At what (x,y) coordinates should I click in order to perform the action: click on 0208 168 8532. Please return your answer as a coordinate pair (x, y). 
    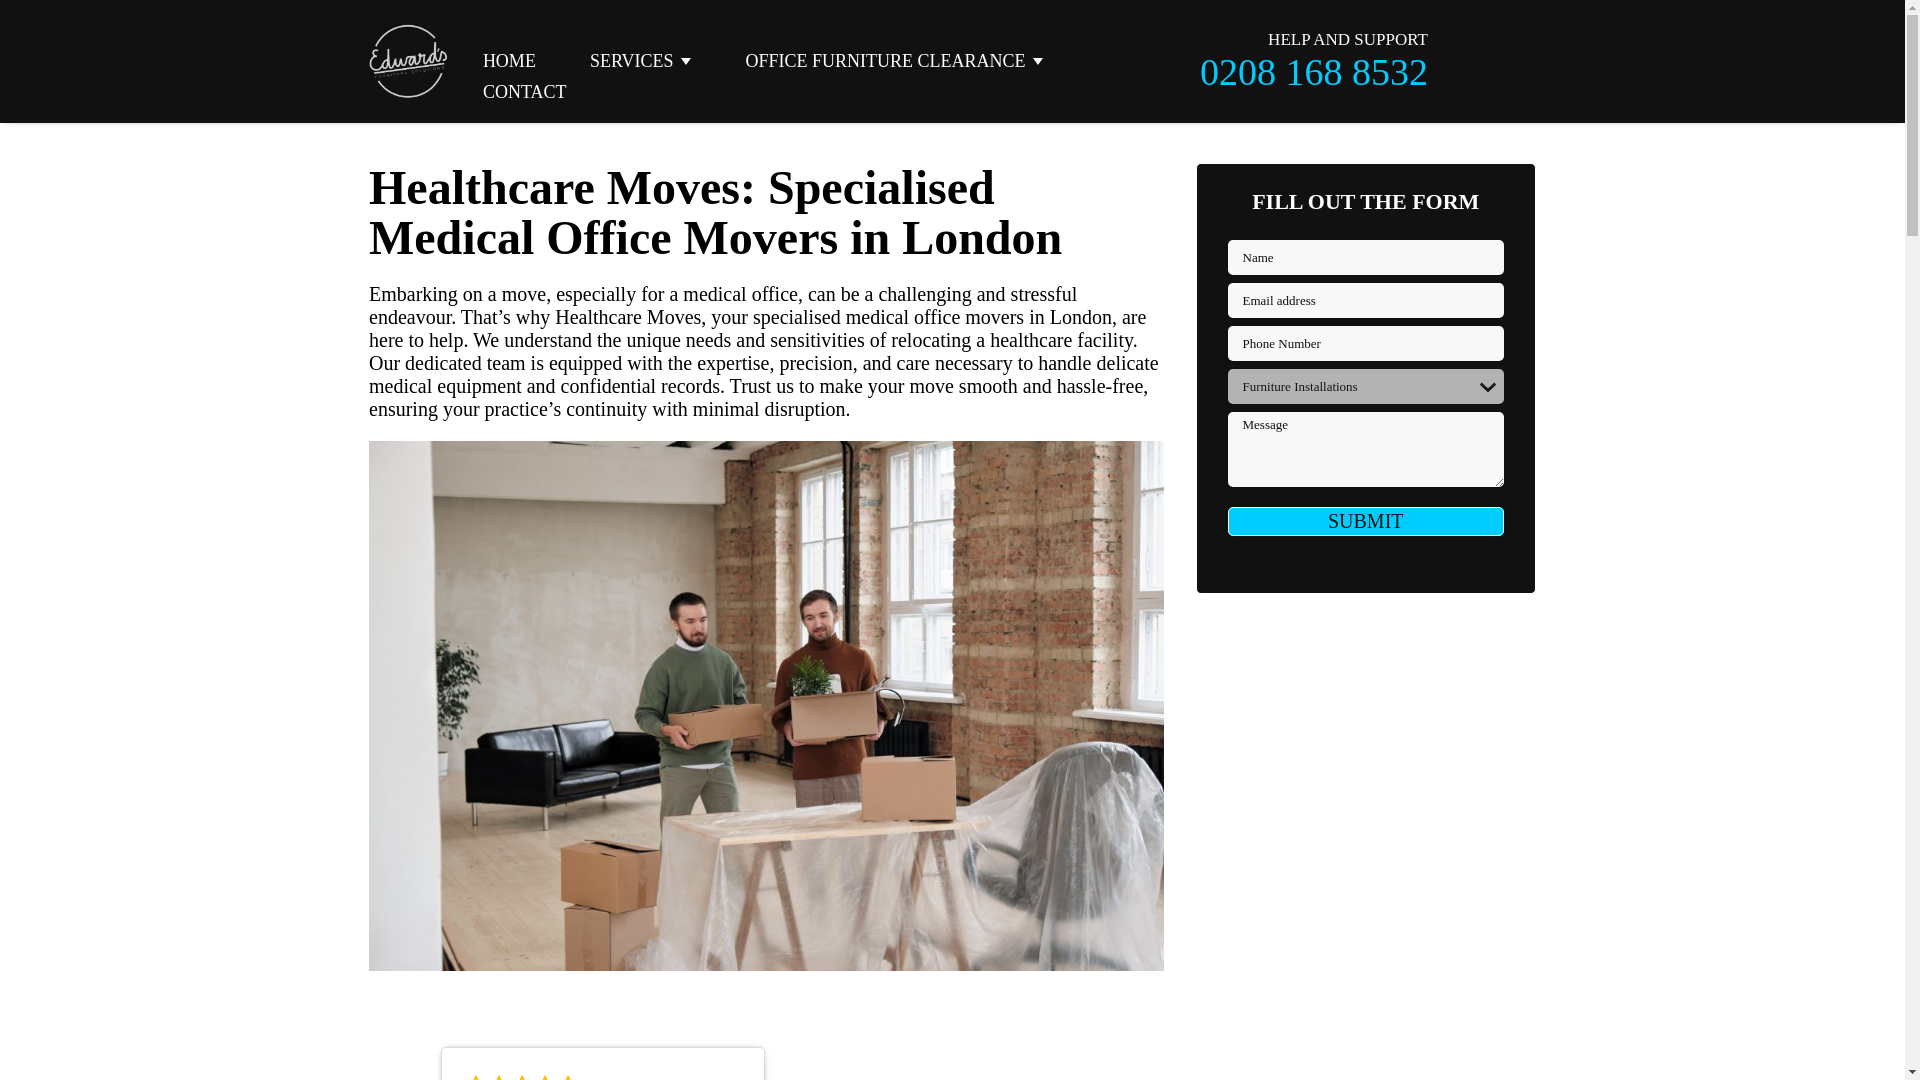
    Looking at the image, I should click on (1314, 70).